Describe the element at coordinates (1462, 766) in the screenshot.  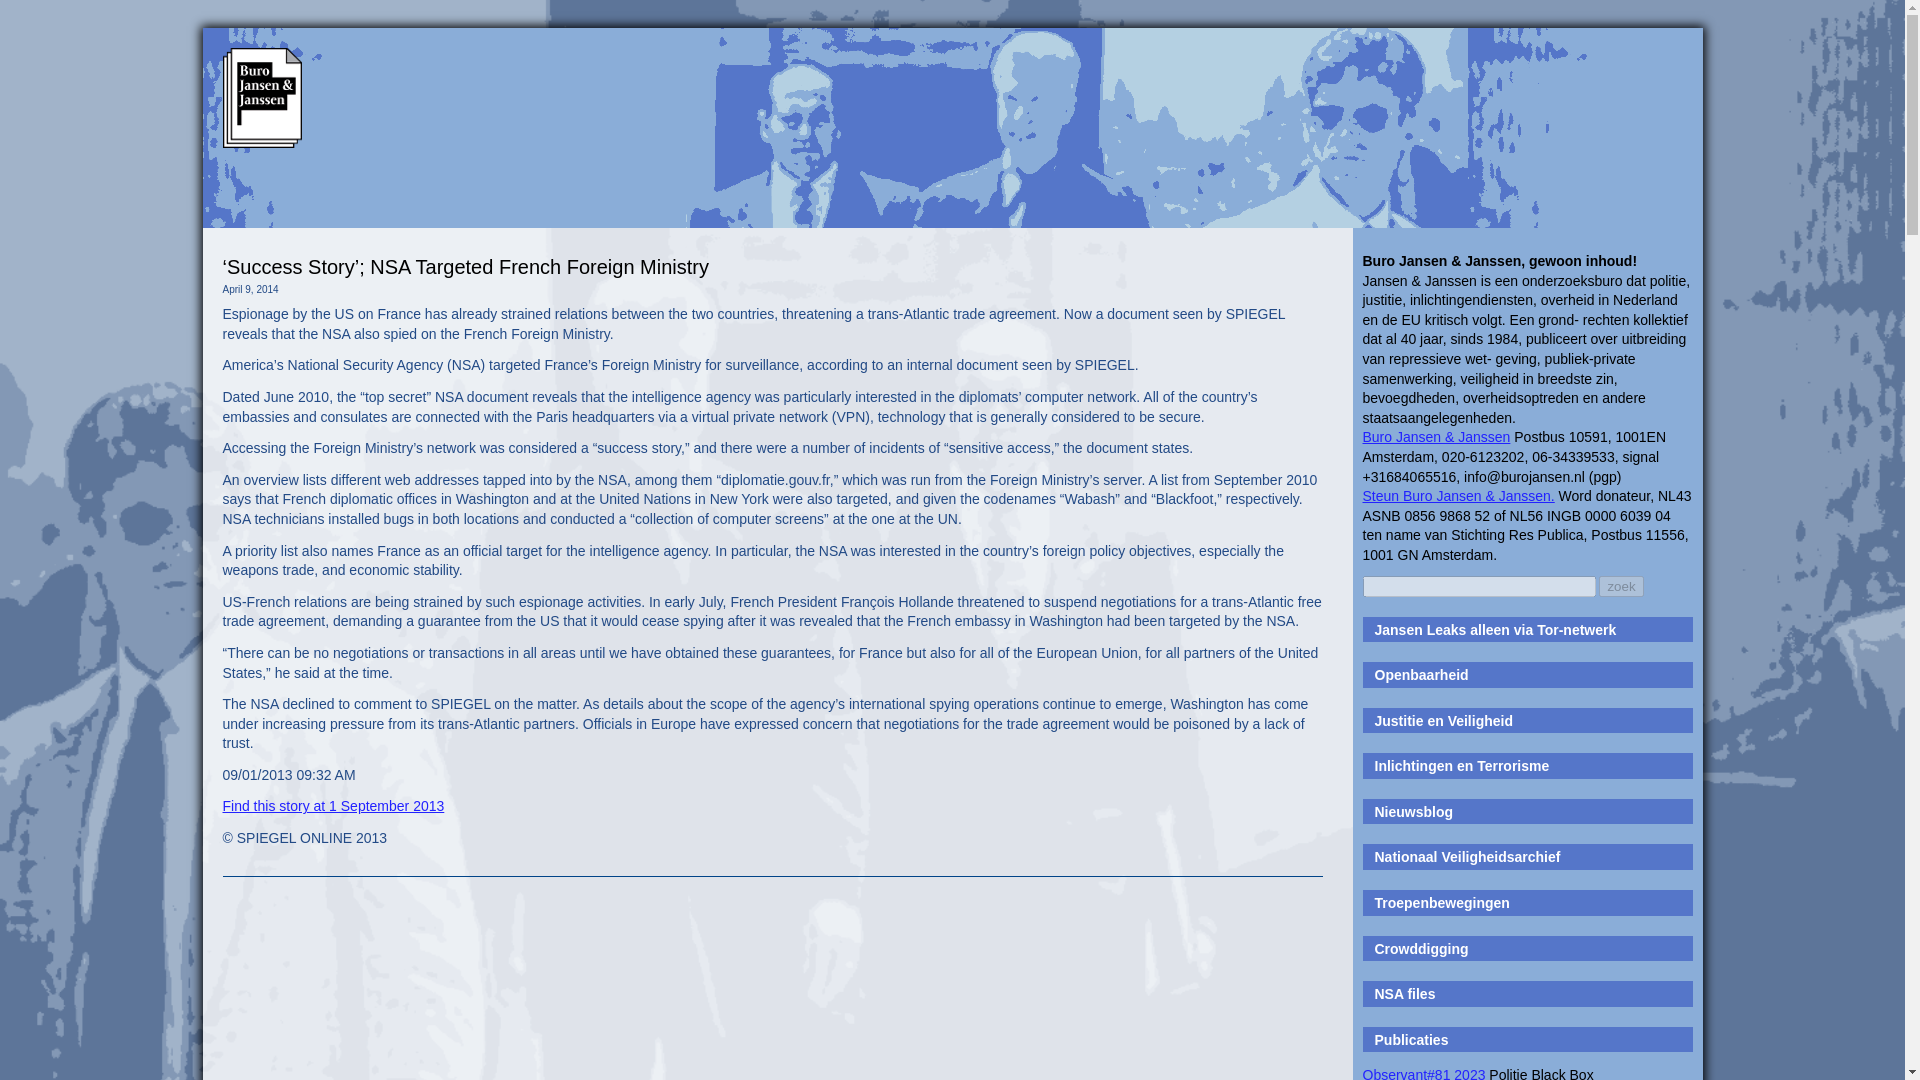
I see `Inlichtingen en Terrorisme` at that location.